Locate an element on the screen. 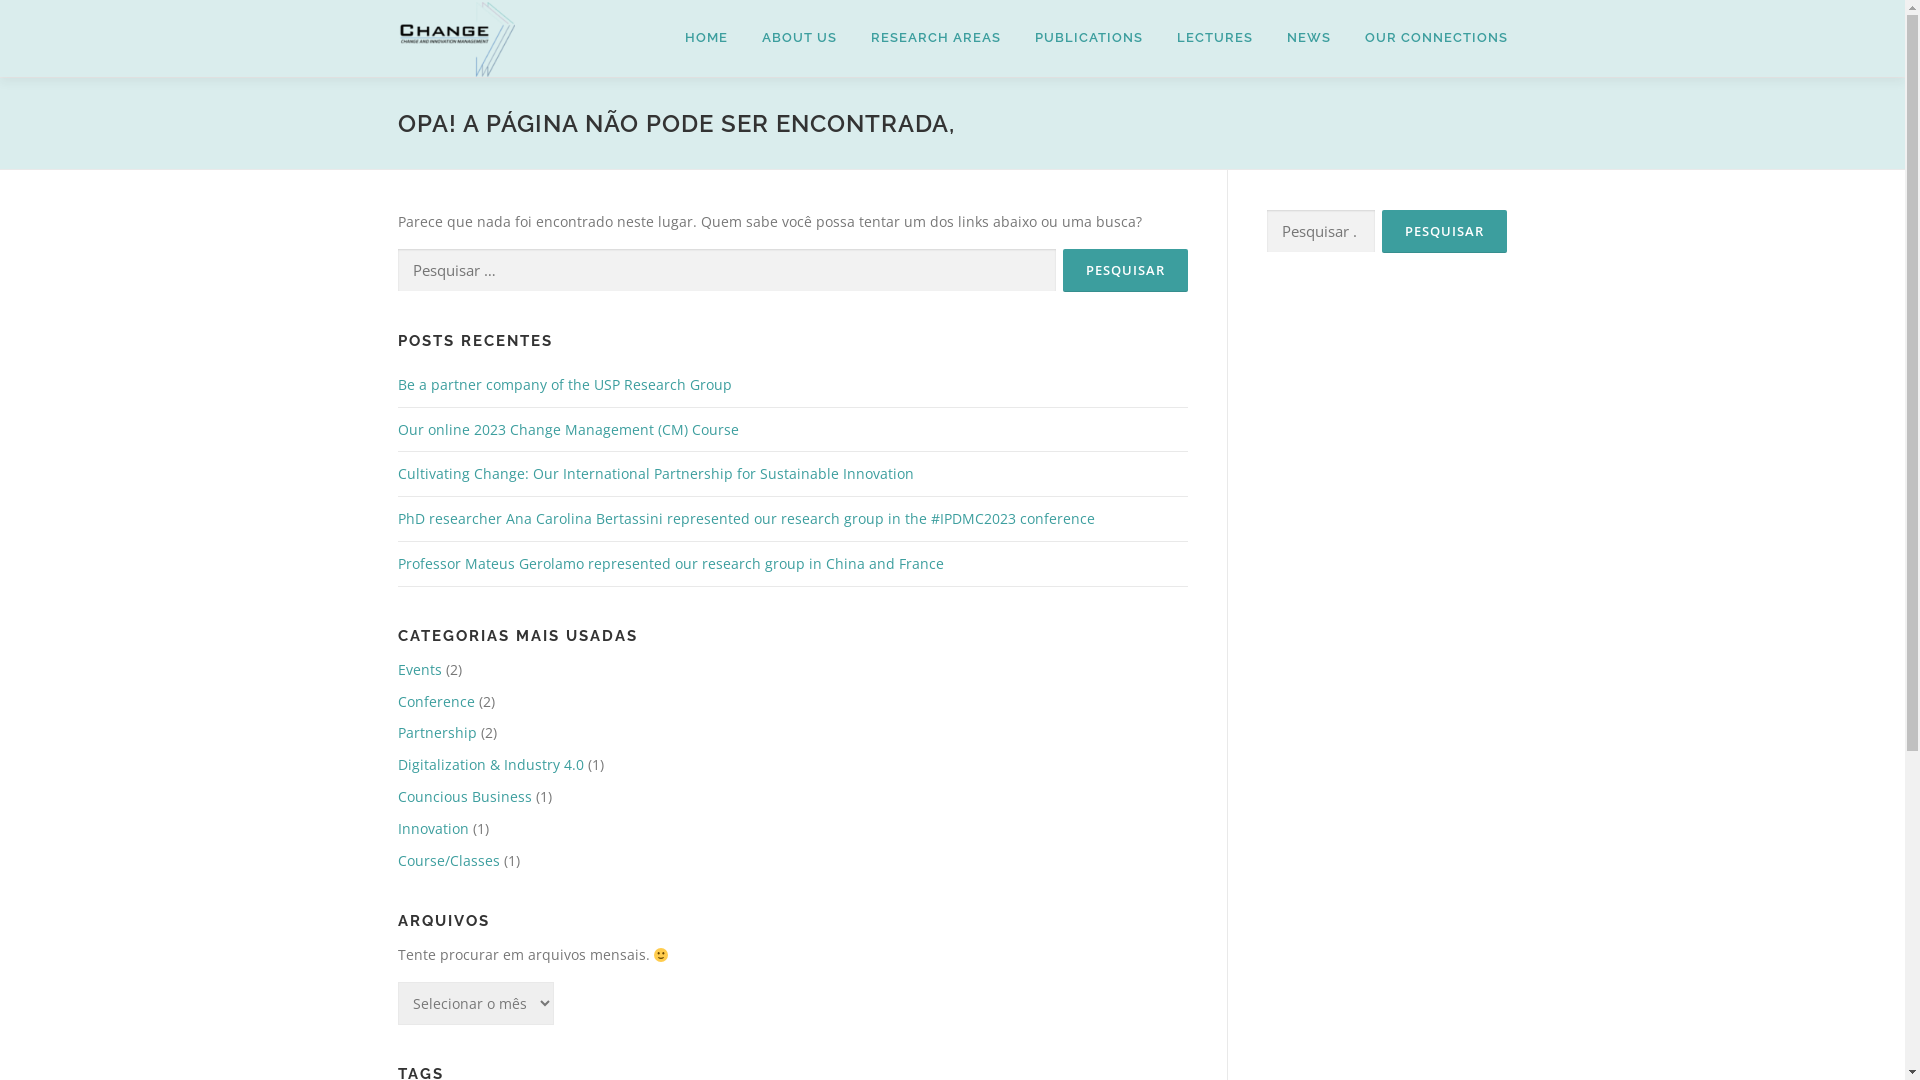 This screenshot has height=1080, width=1920. ABOUT US is located at coordinates (798, 38).